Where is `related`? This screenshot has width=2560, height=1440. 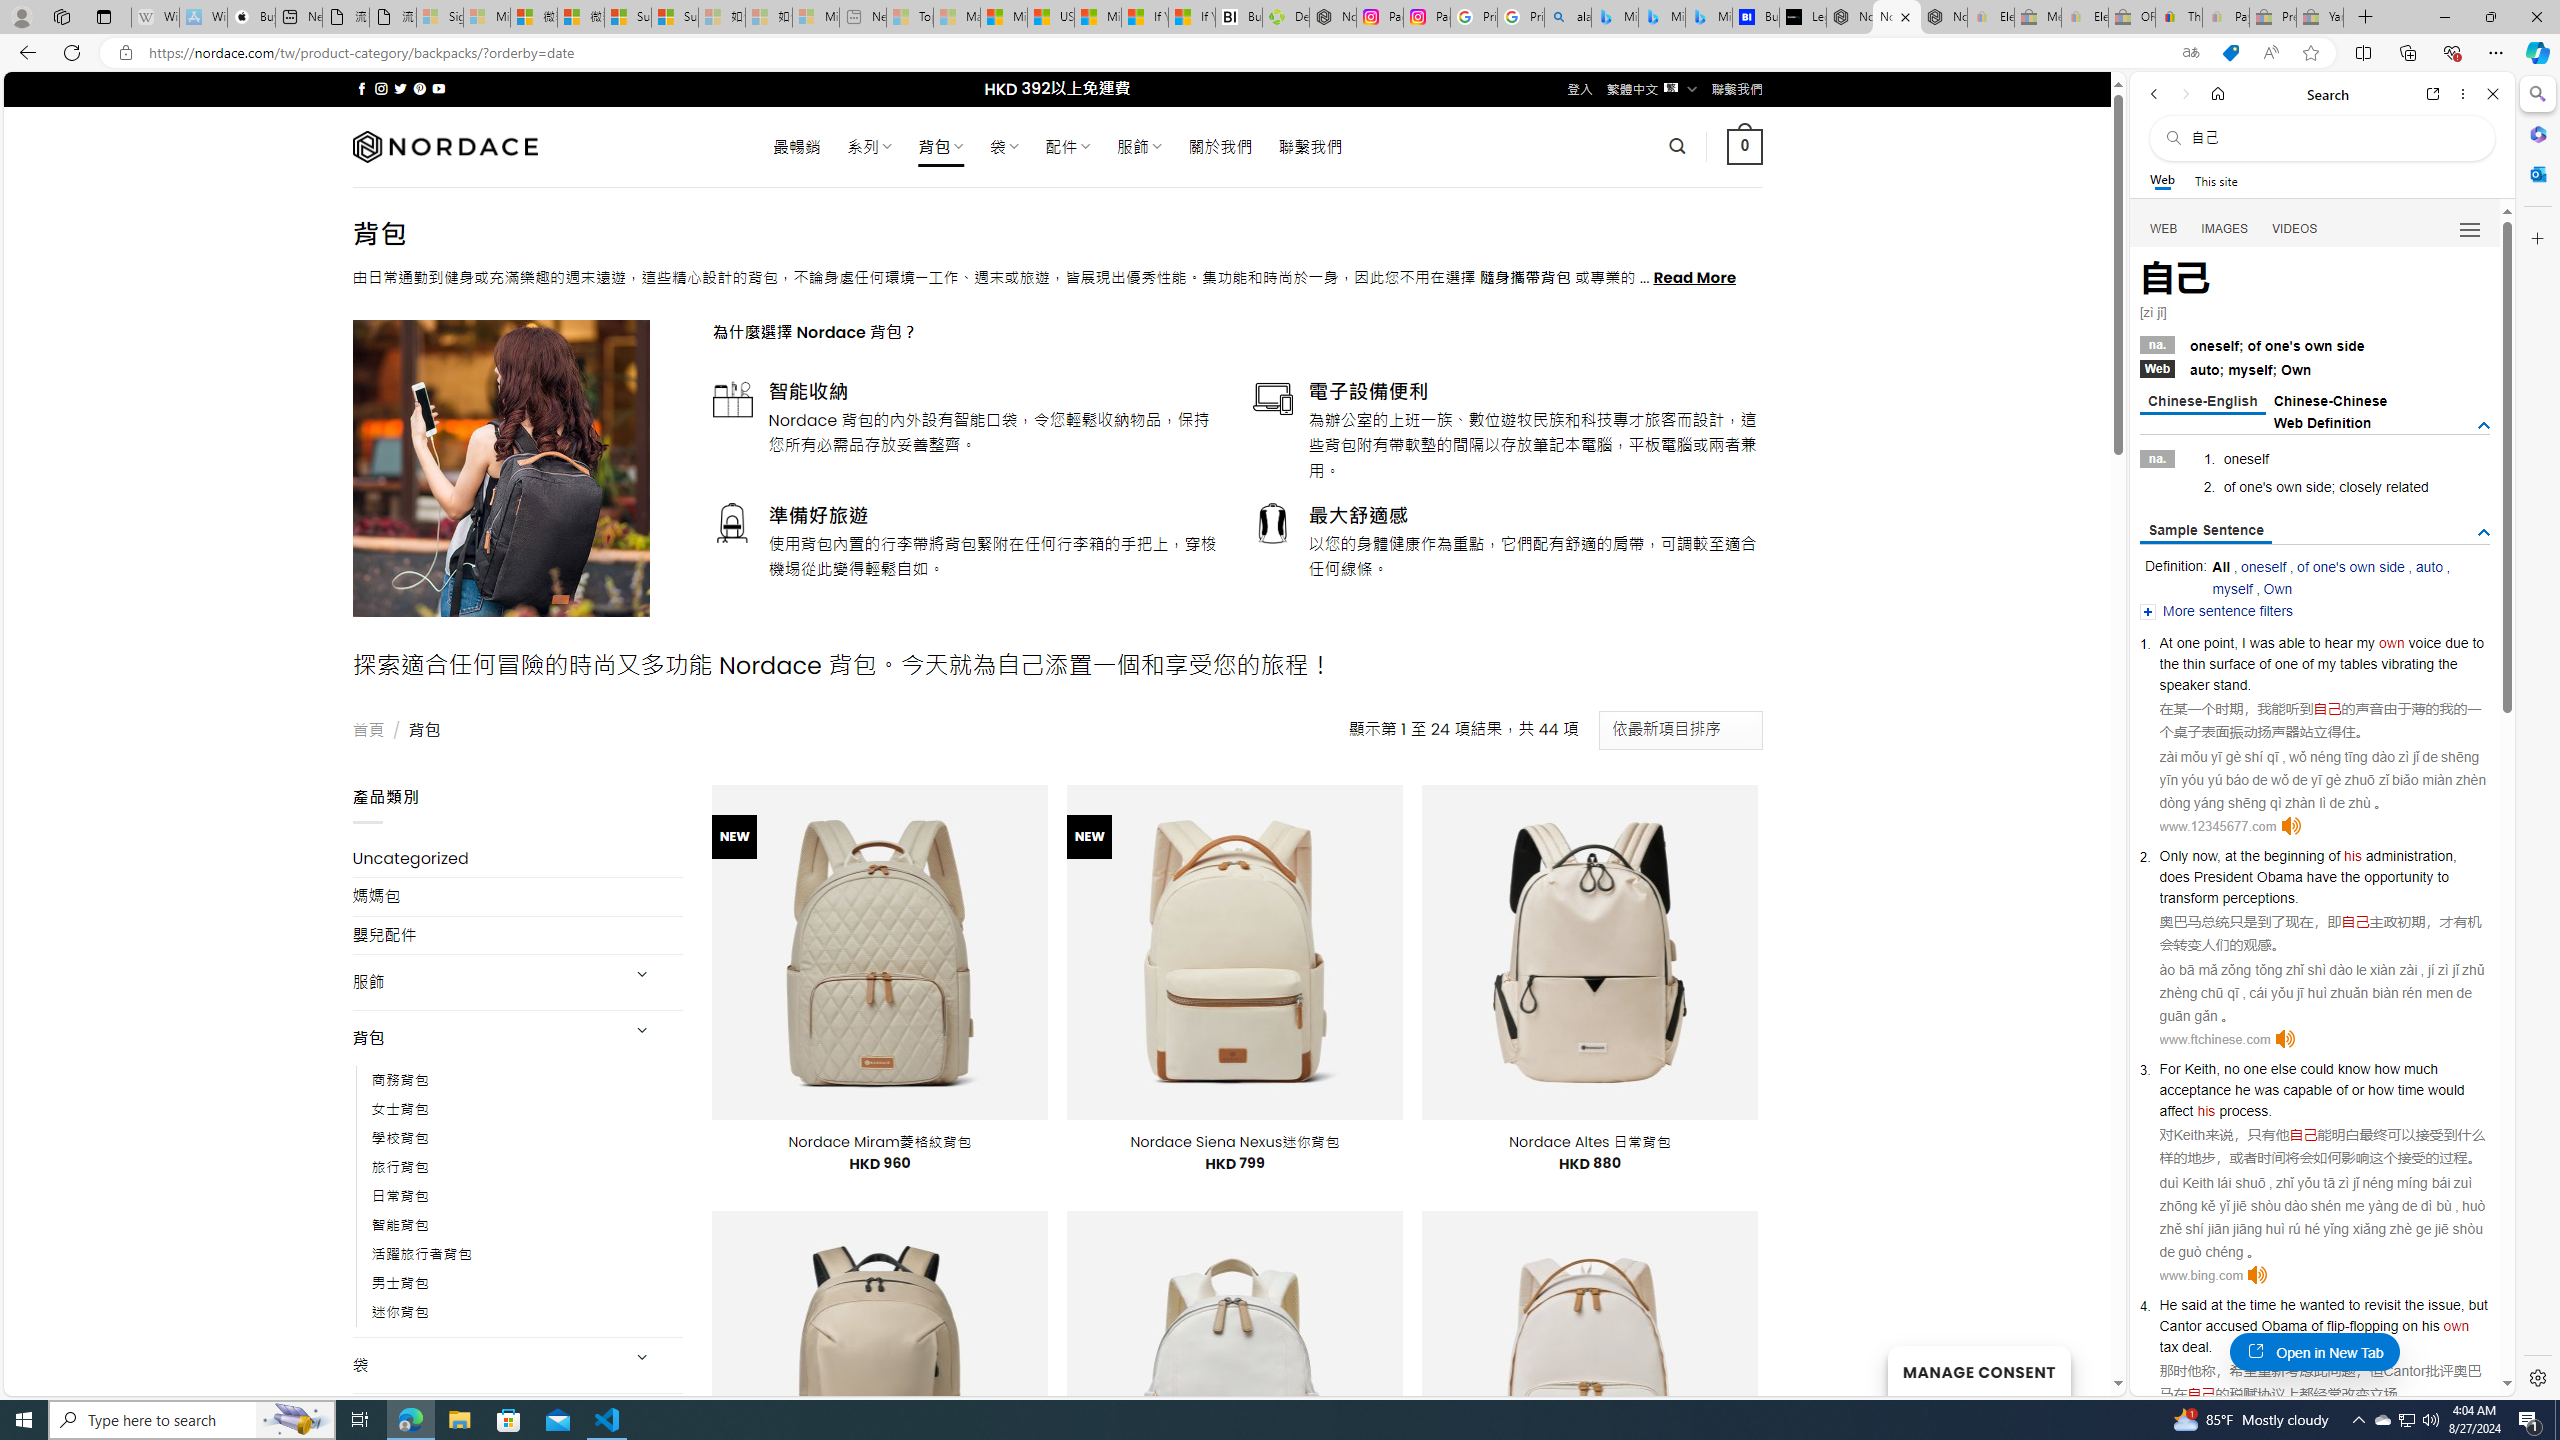 related is located at coordinates (2407, 487).